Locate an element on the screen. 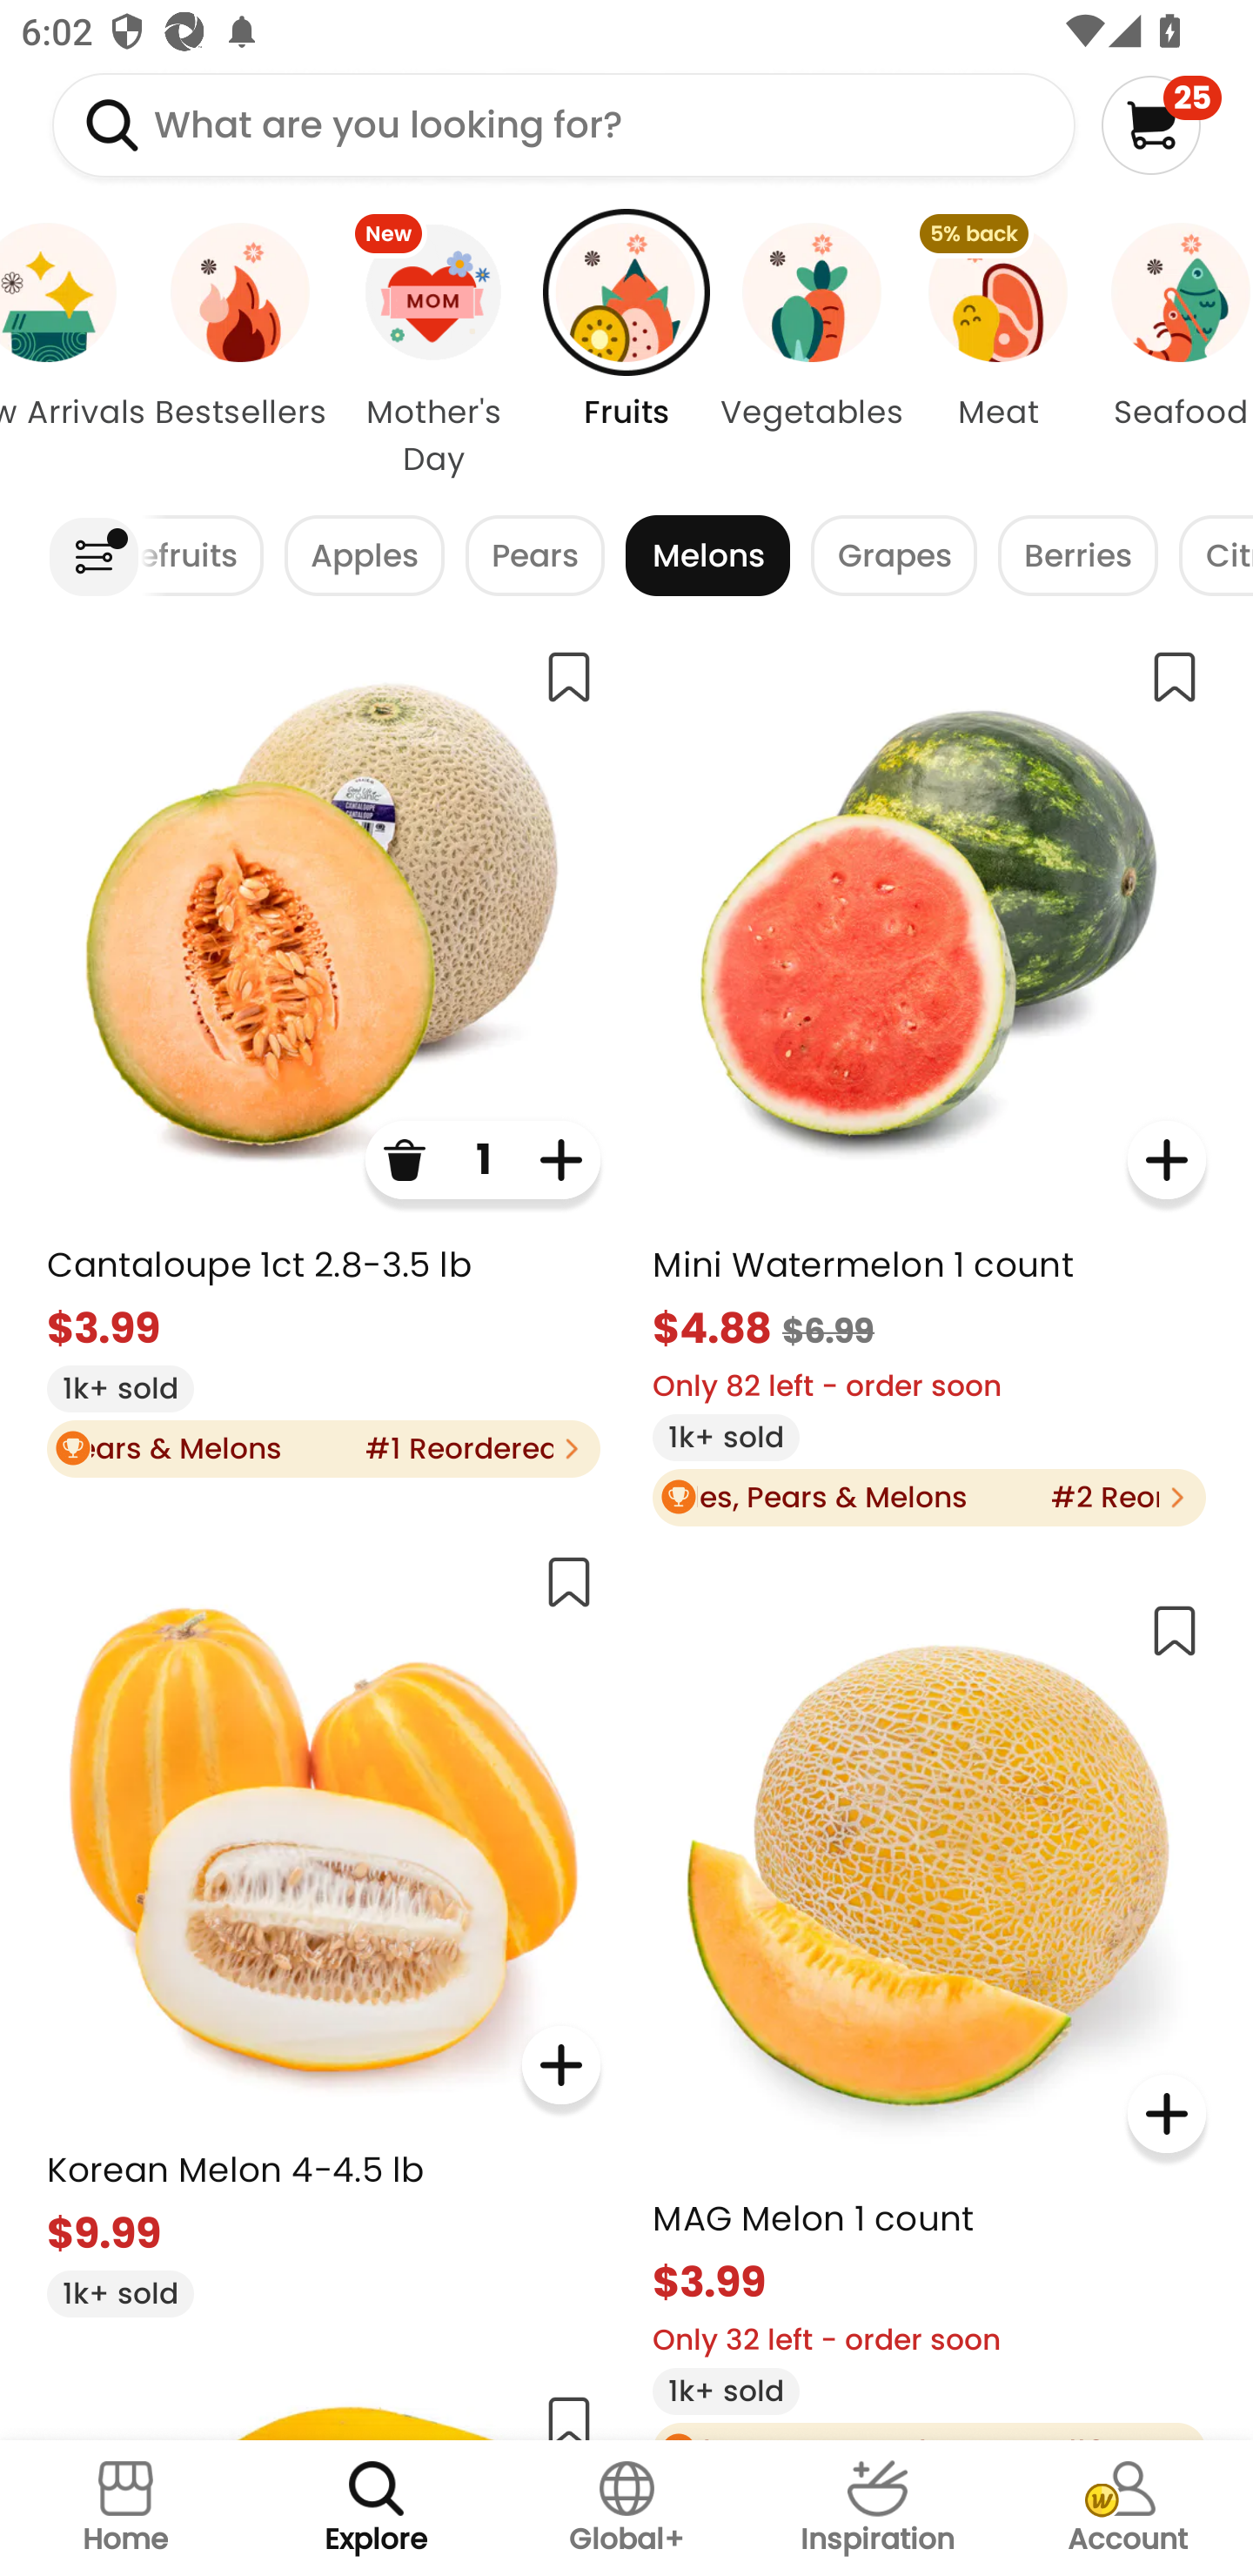 This screenshot has height=2576, width=1253. Stonefruits is located at coordinates (202, 555).